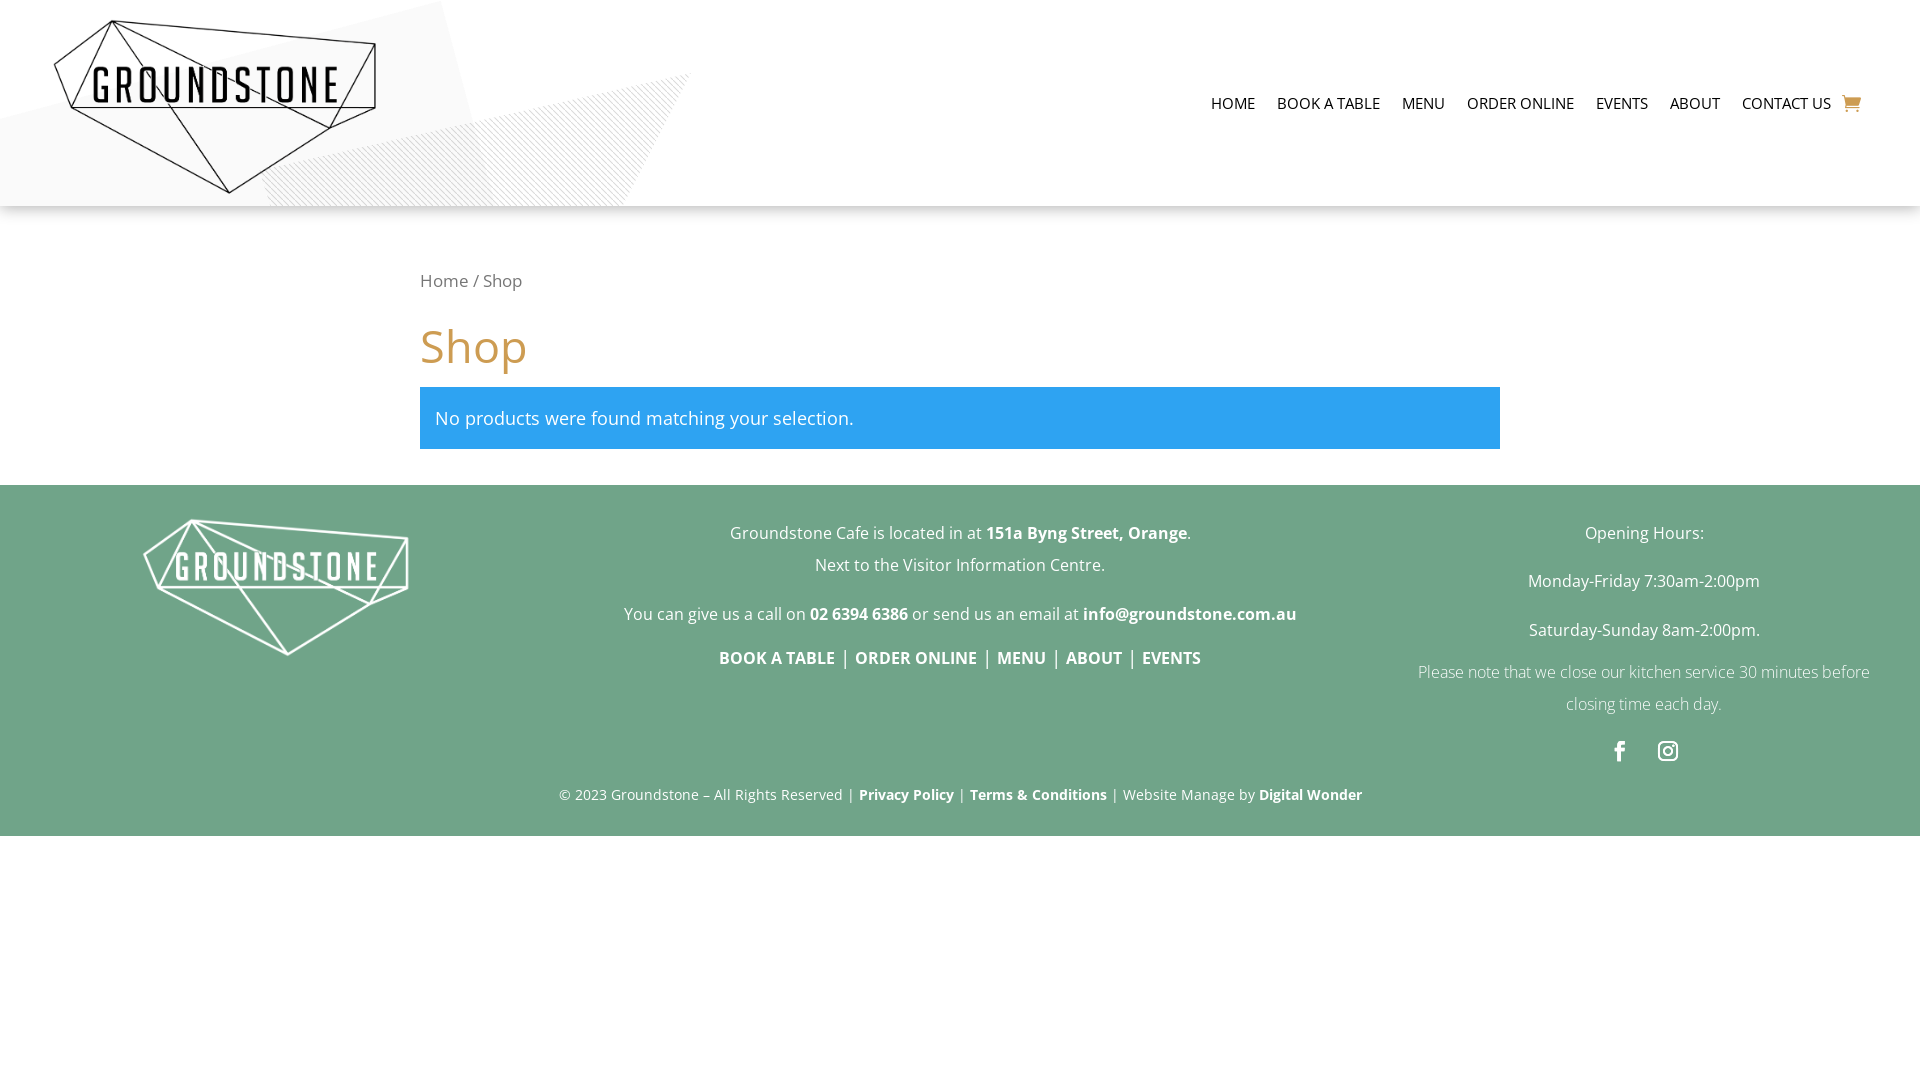  What do you see at coordinates (276, 588) in the screenshot?
I see `GROUNSDSTONE-WHITE` at bounding box center [276, 588].